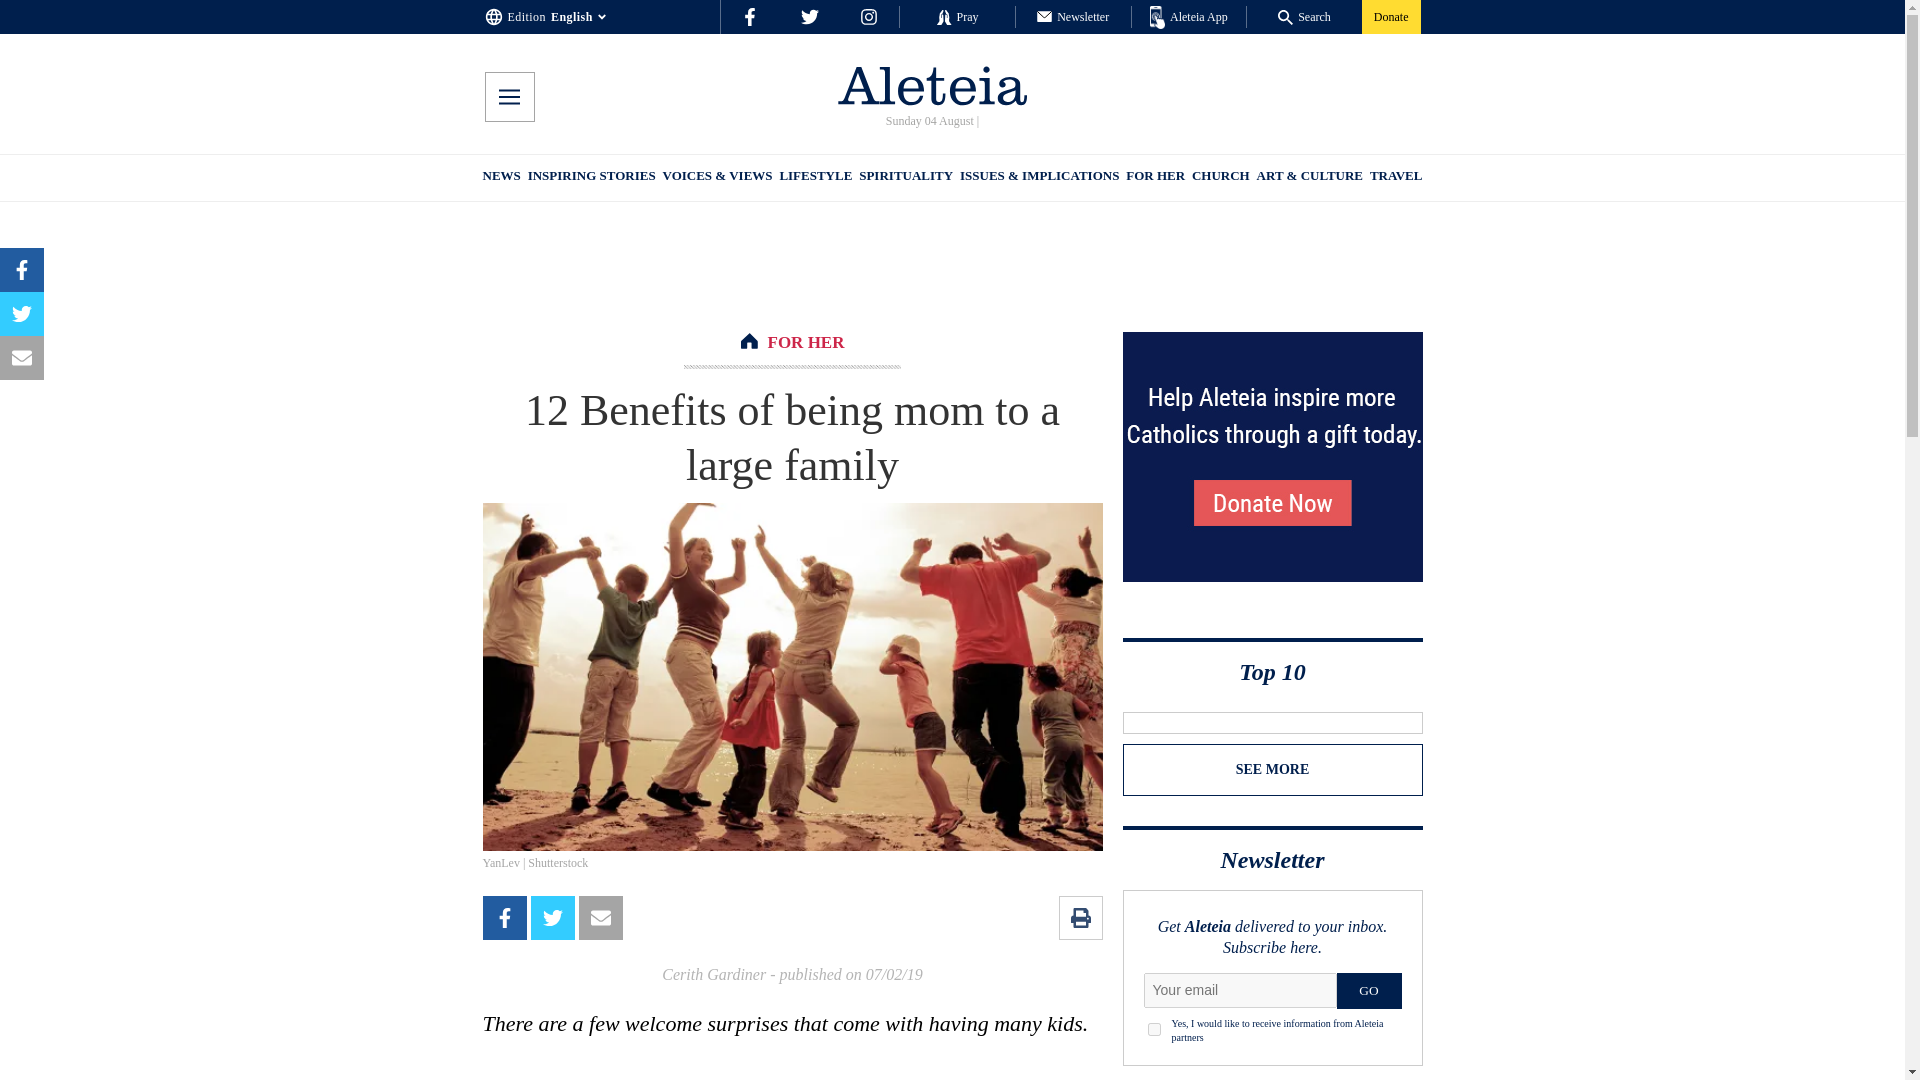 Image resolution: width=1920 pixels, height=1080 pixels. Describe the element at coordinates (816, 178) in the screenshot. I see `LIFESTYLE` at that location.